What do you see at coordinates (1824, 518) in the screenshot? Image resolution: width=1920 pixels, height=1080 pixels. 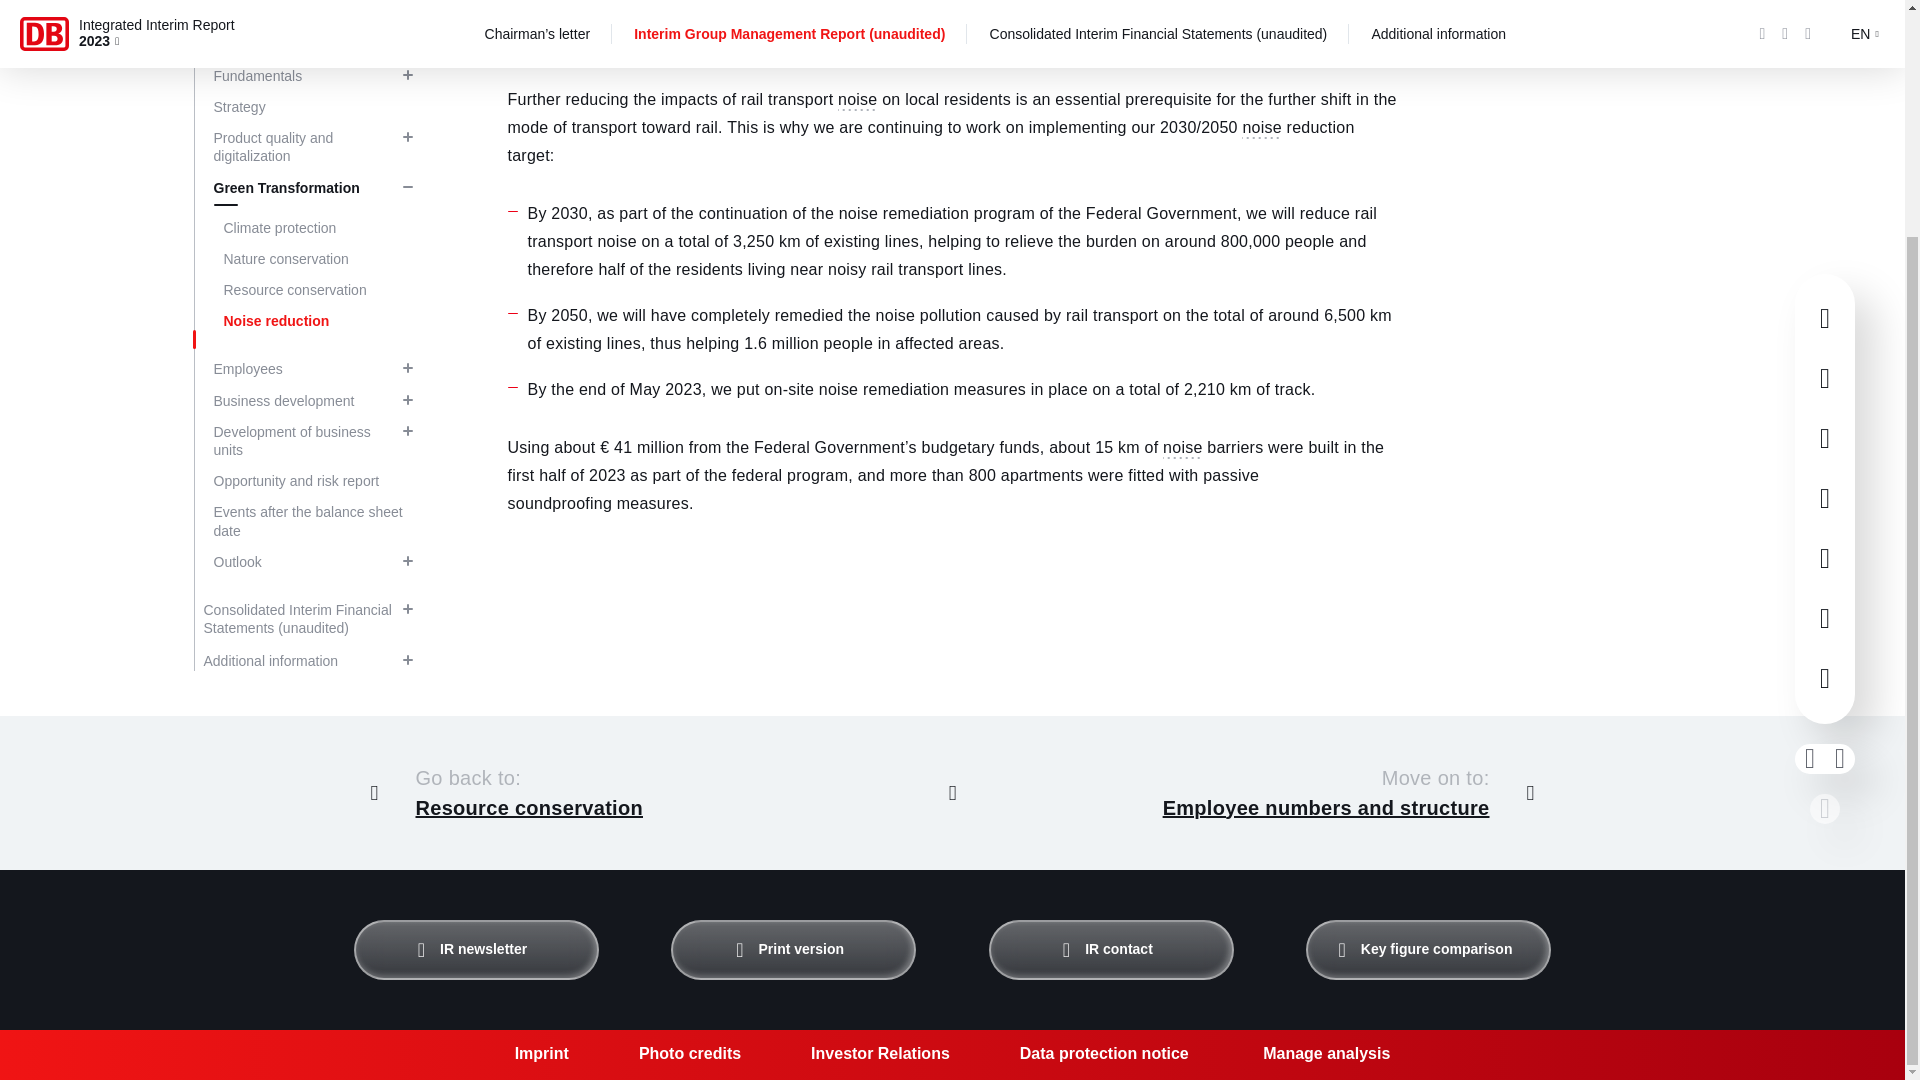 I see `scroll up` at bounding box center [1824, 518].